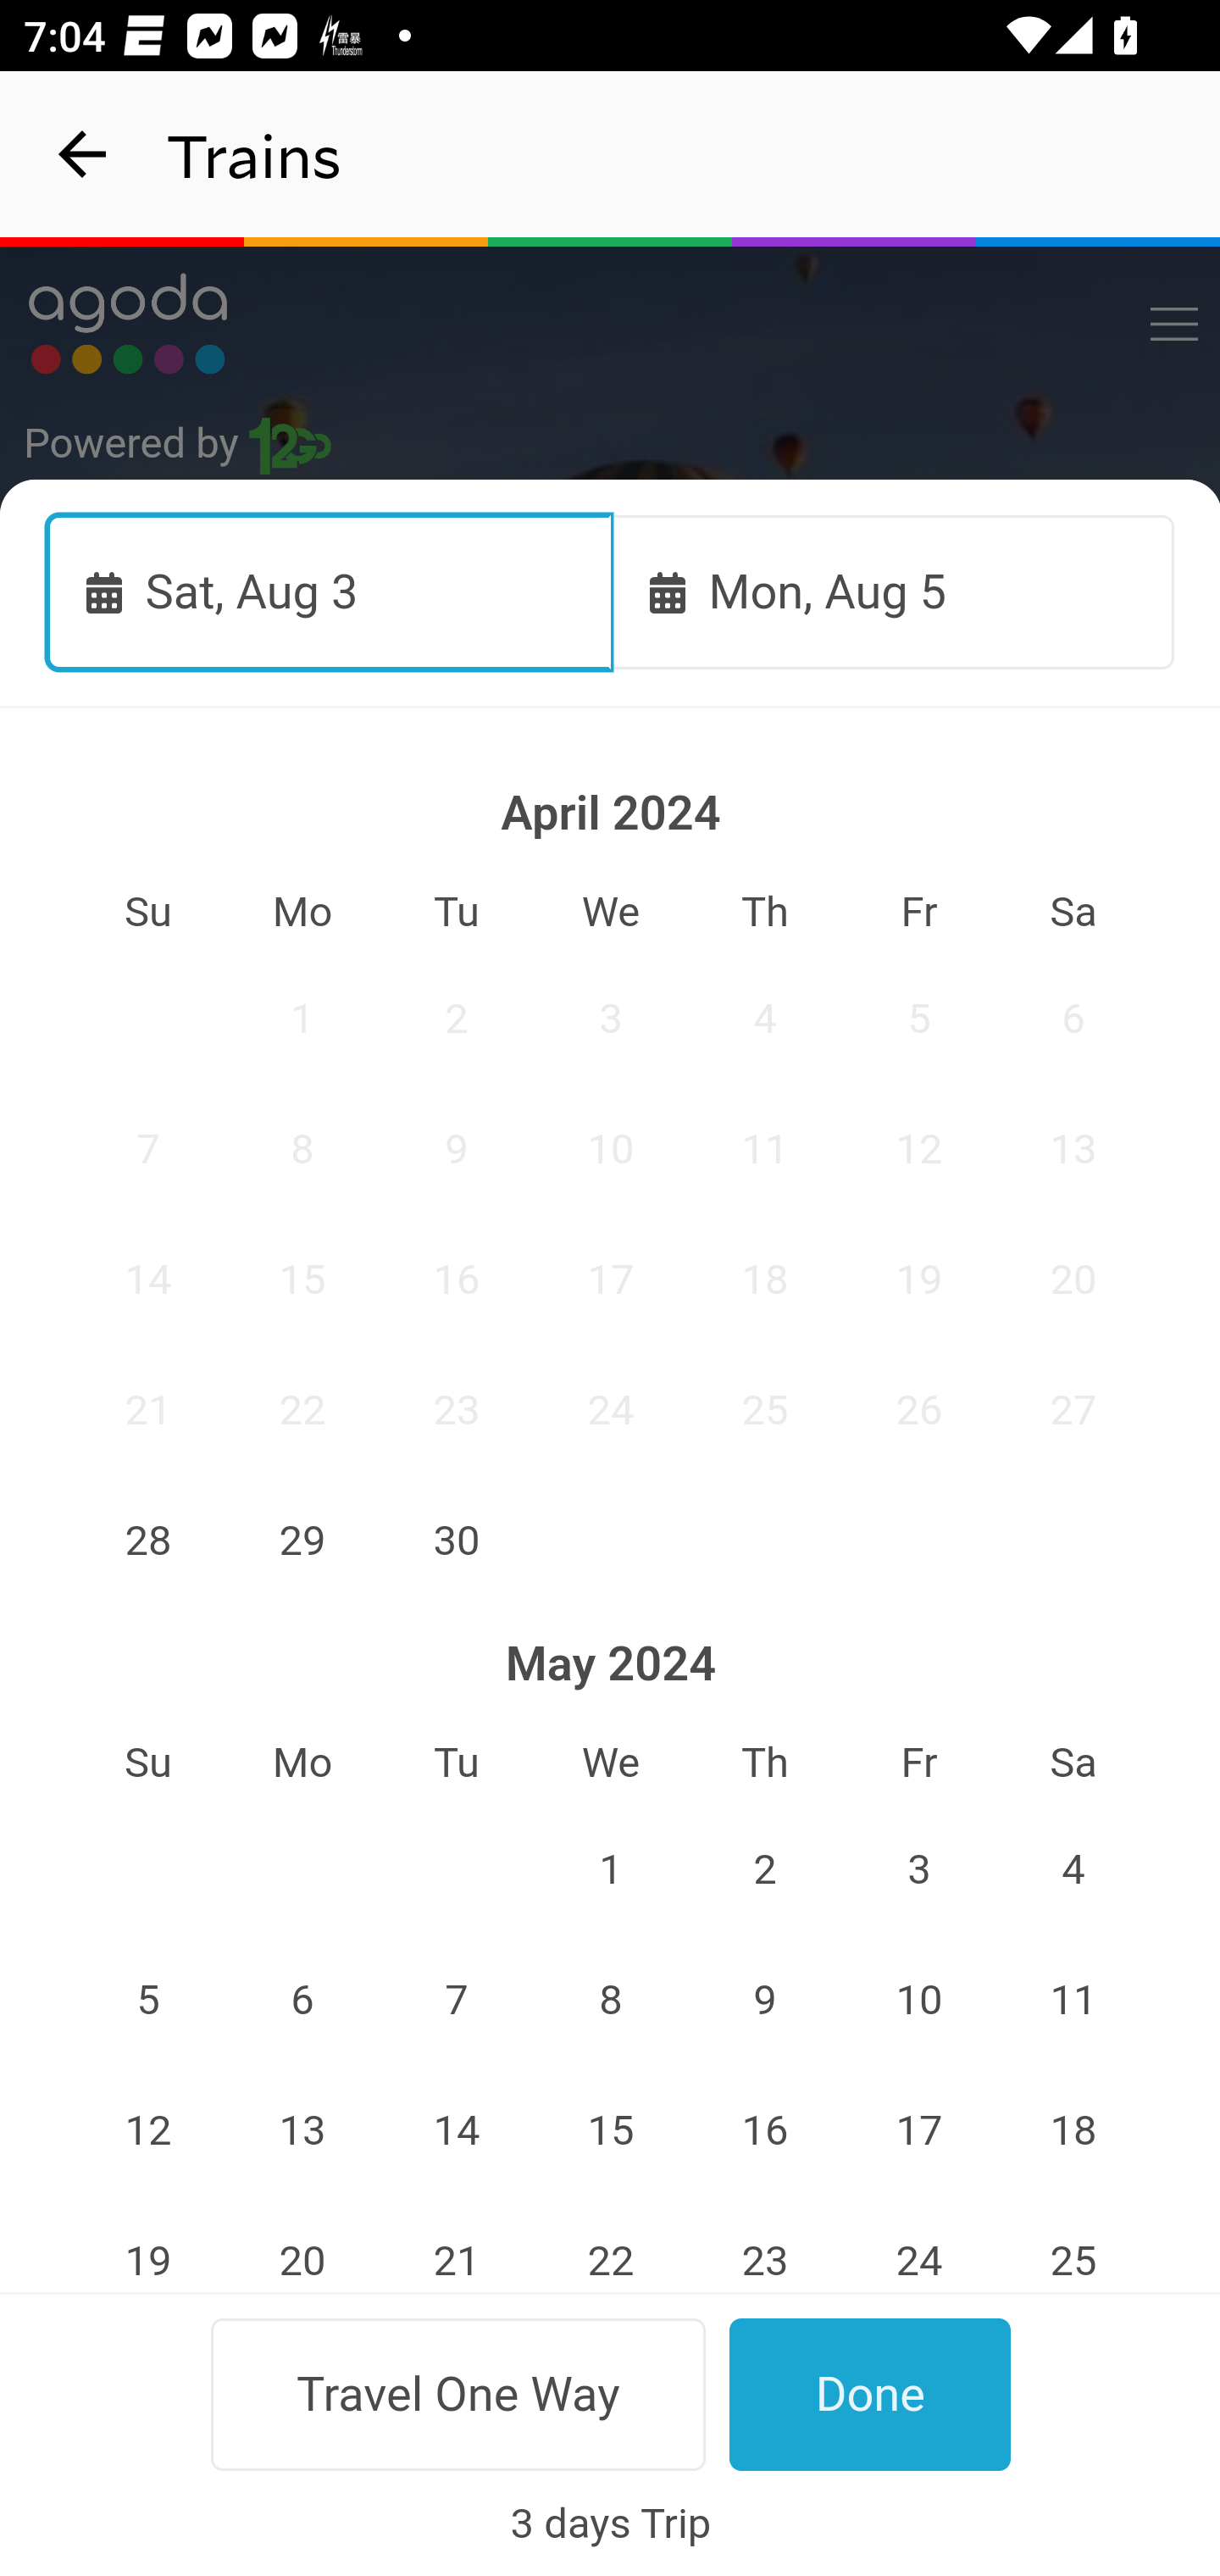 The height and width of the screenshot is (2576, 1220). What do you see at coordinates (1074, 1280) in the screenshot?
I see `20` at bounding box center [1074, 1280].